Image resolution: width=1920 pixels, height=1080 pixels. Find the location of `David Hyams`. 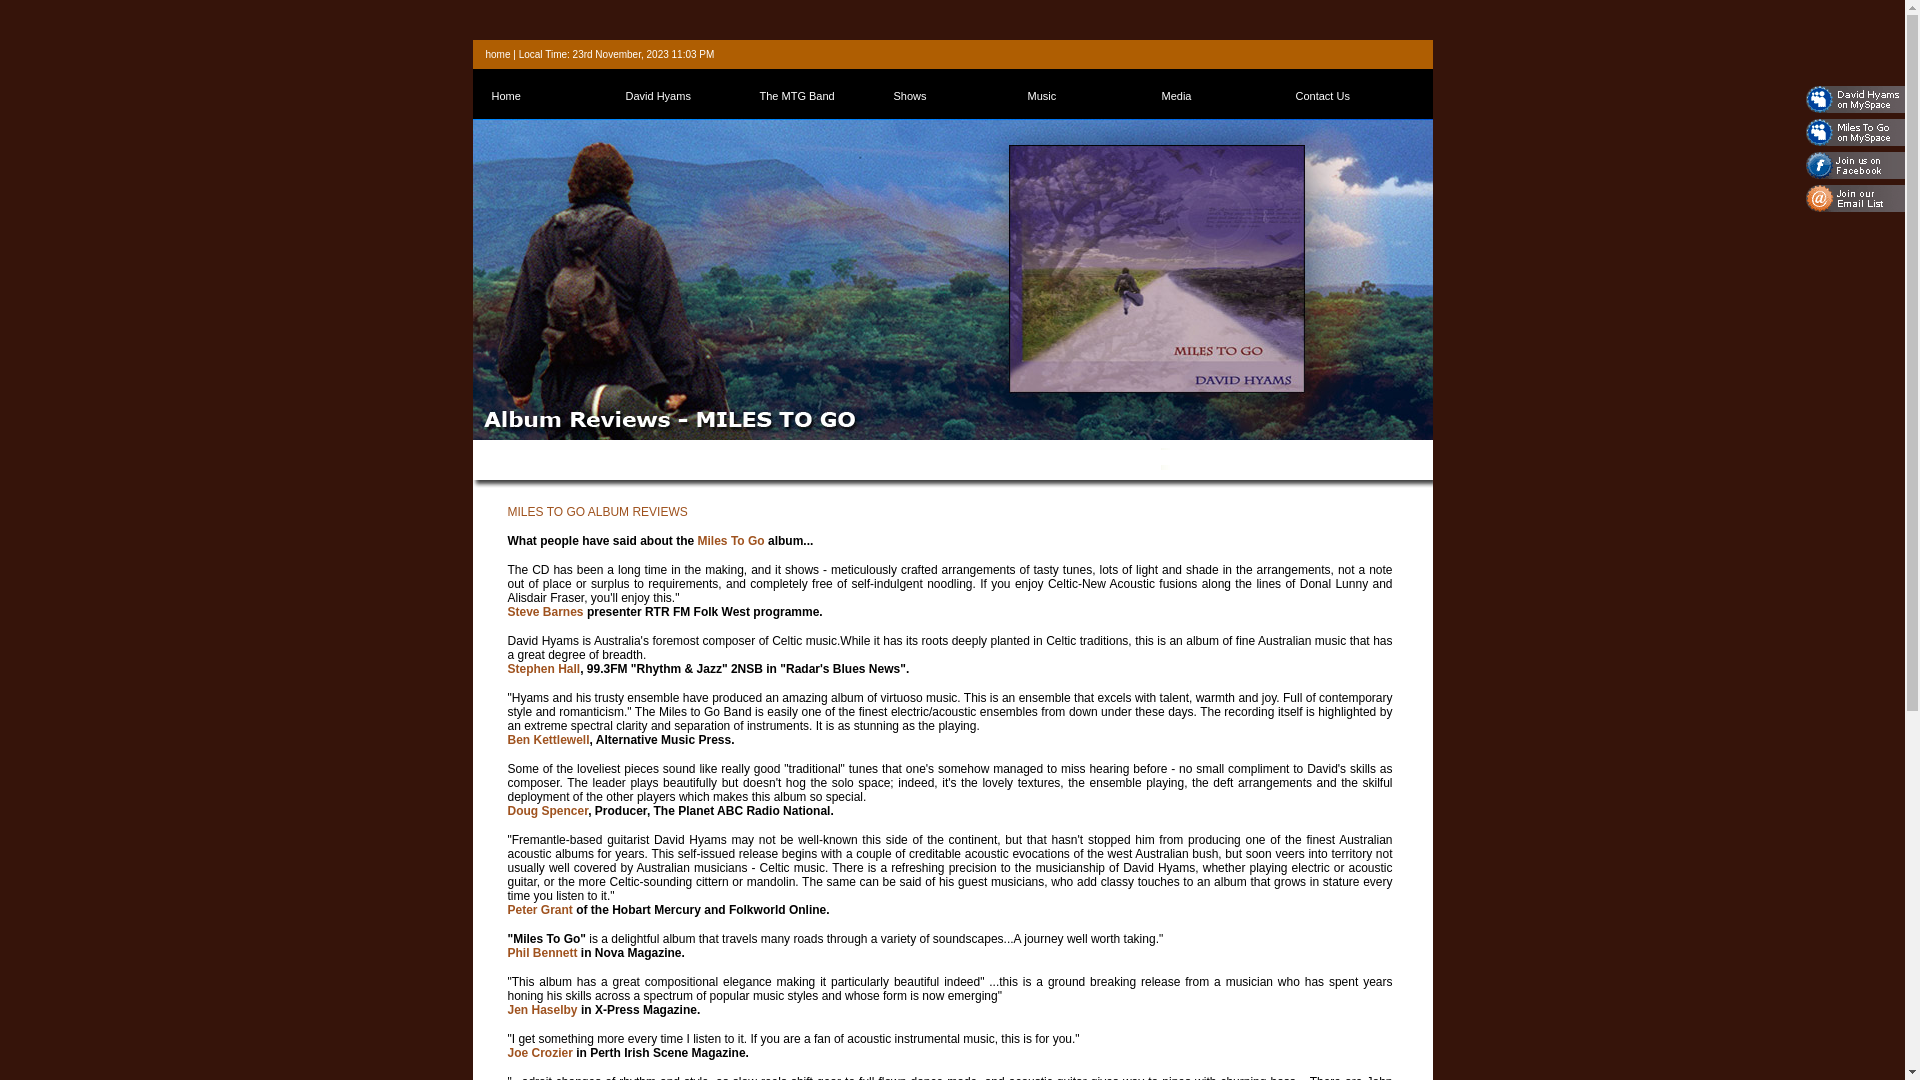

David Hyams is located at coordinates (686, 96).